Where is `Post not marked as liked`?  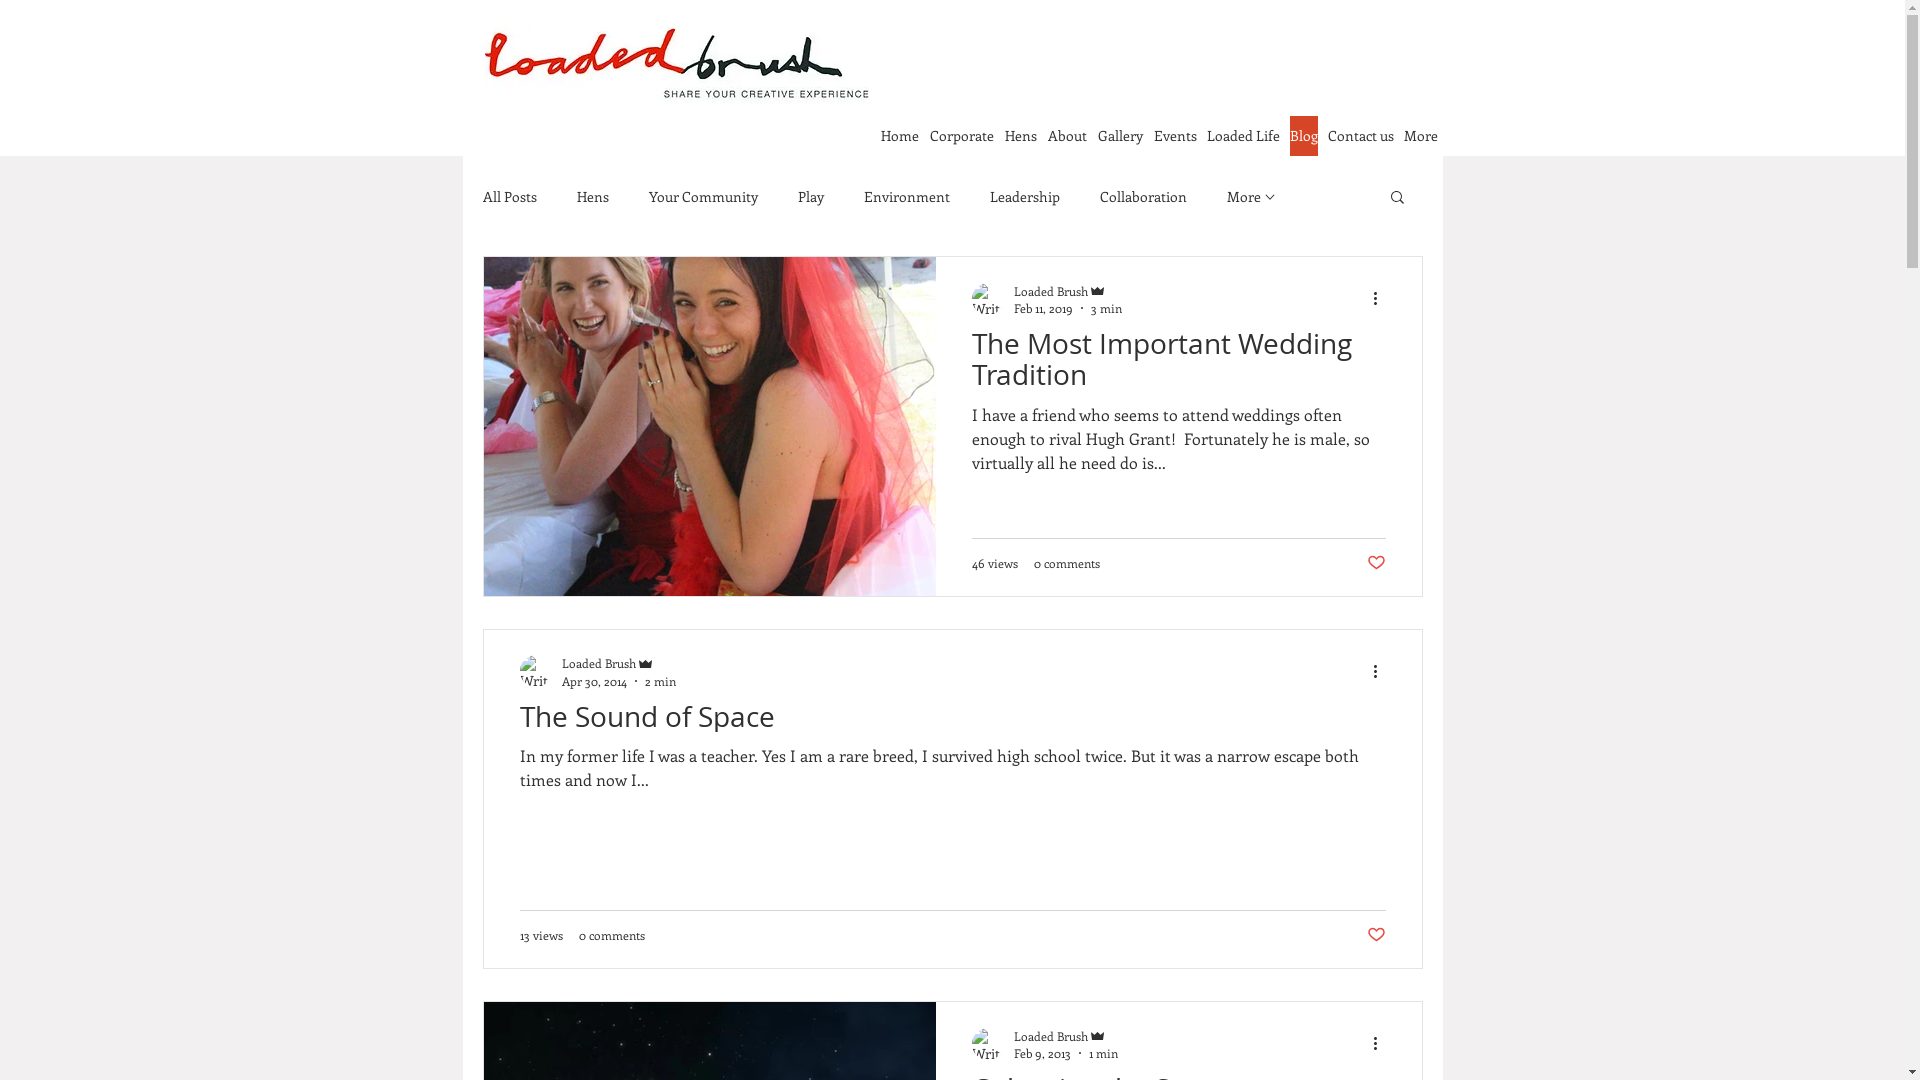 Post not marked as liked is located at coordinates (1376, 935).